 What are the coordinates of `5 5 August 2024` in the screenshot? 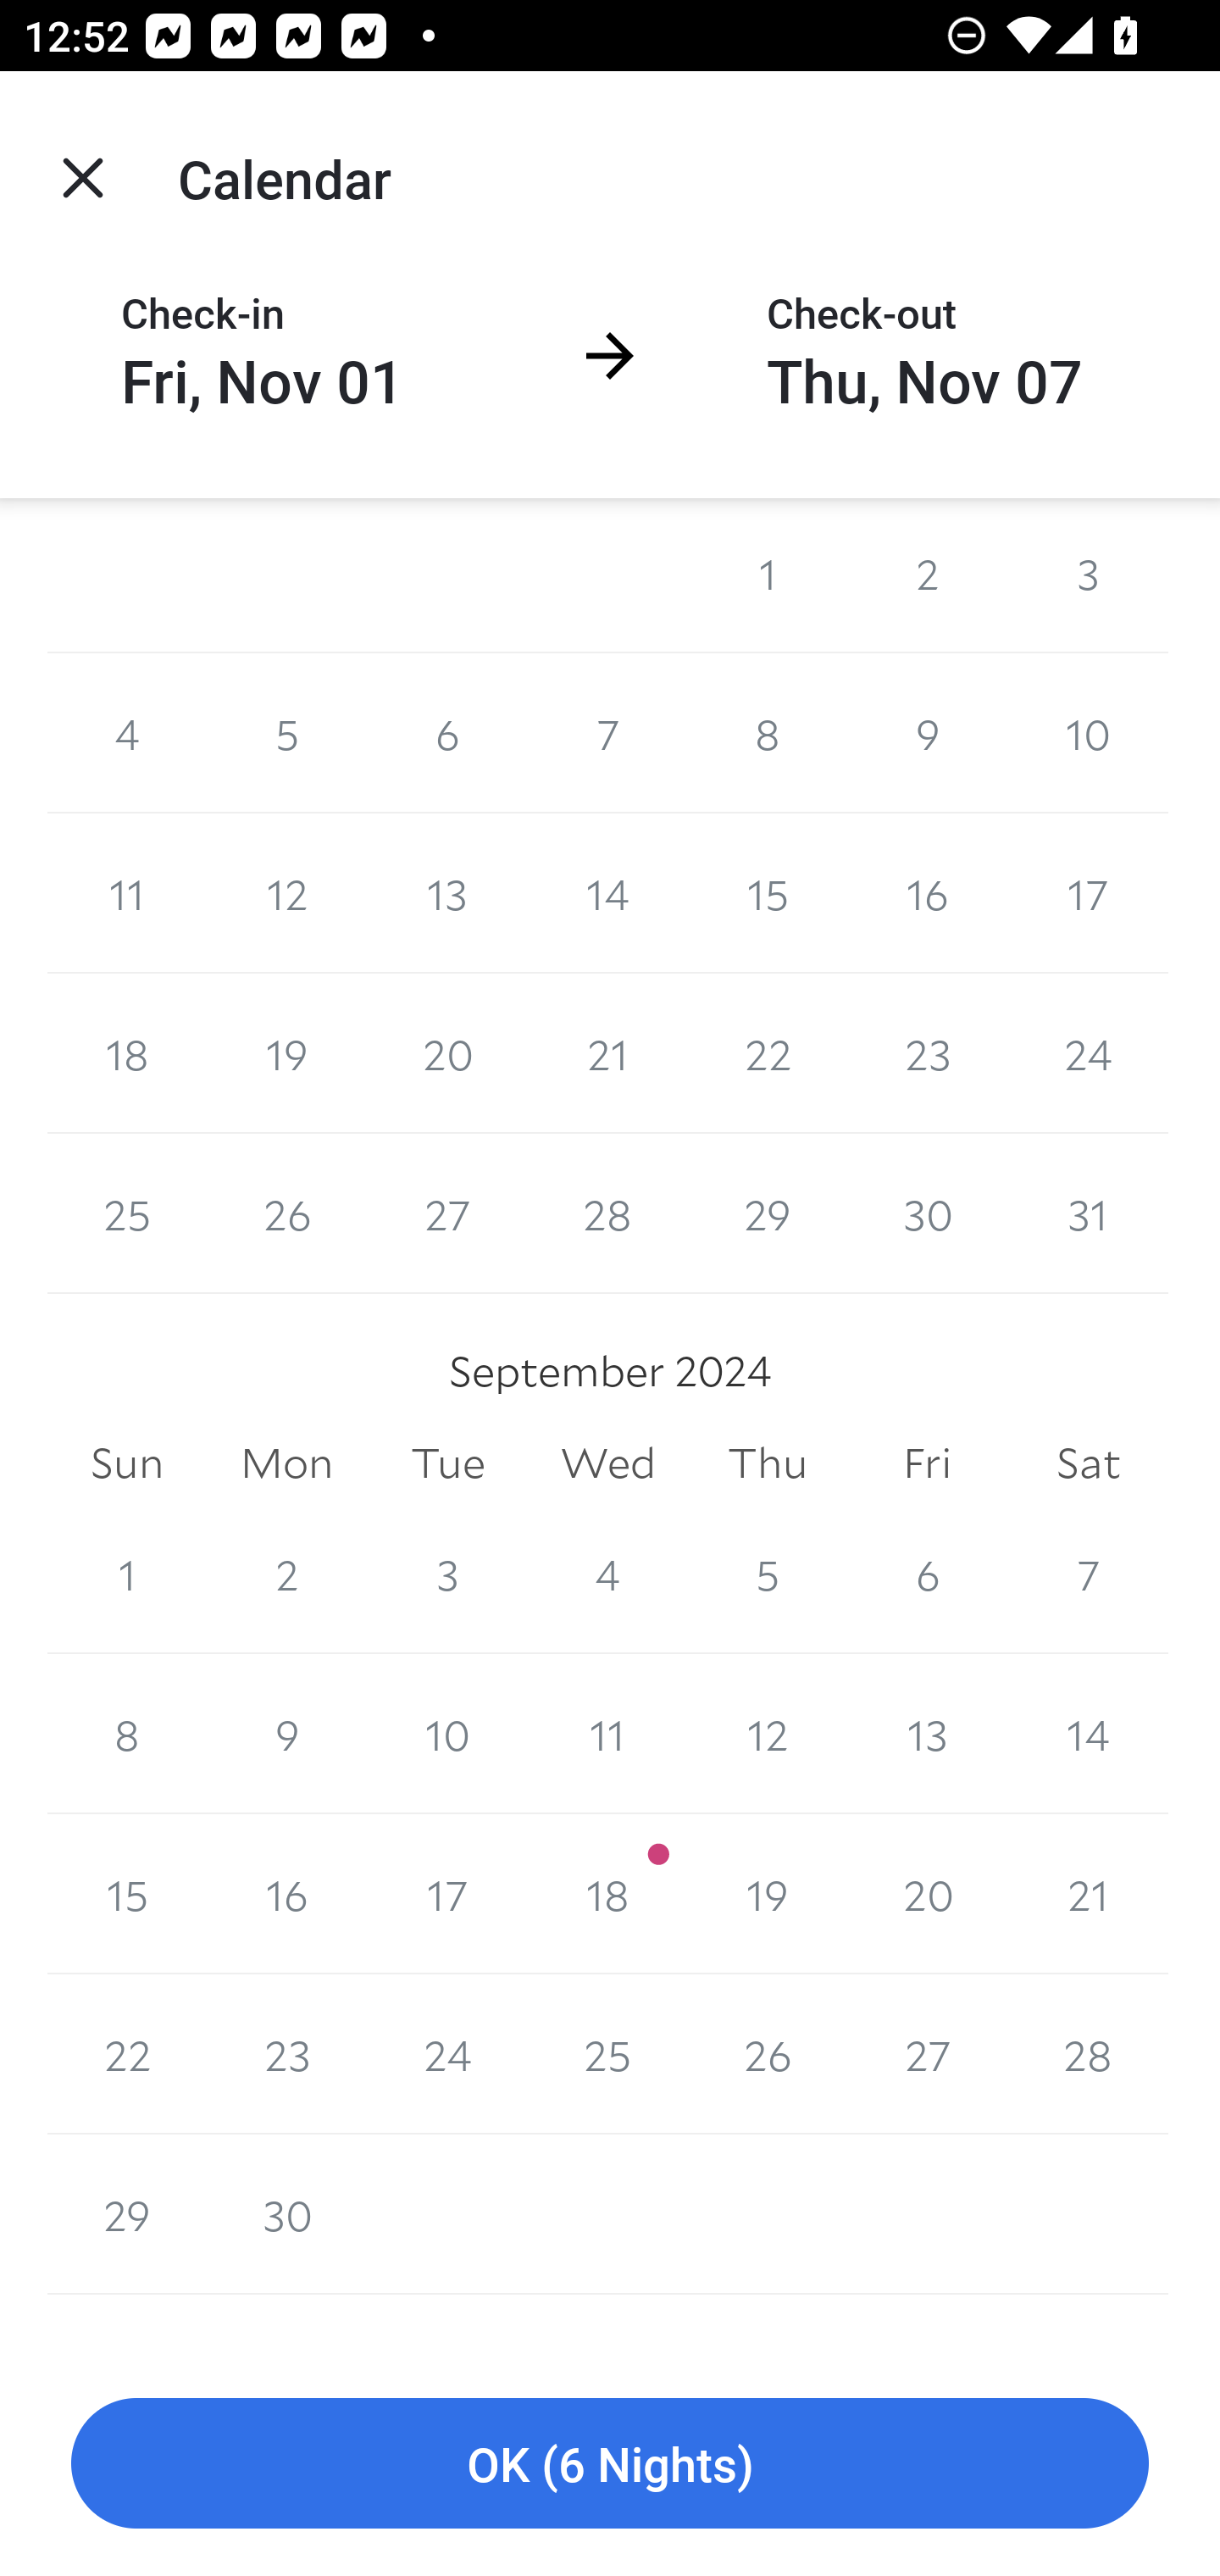 It's located at (286, 734).